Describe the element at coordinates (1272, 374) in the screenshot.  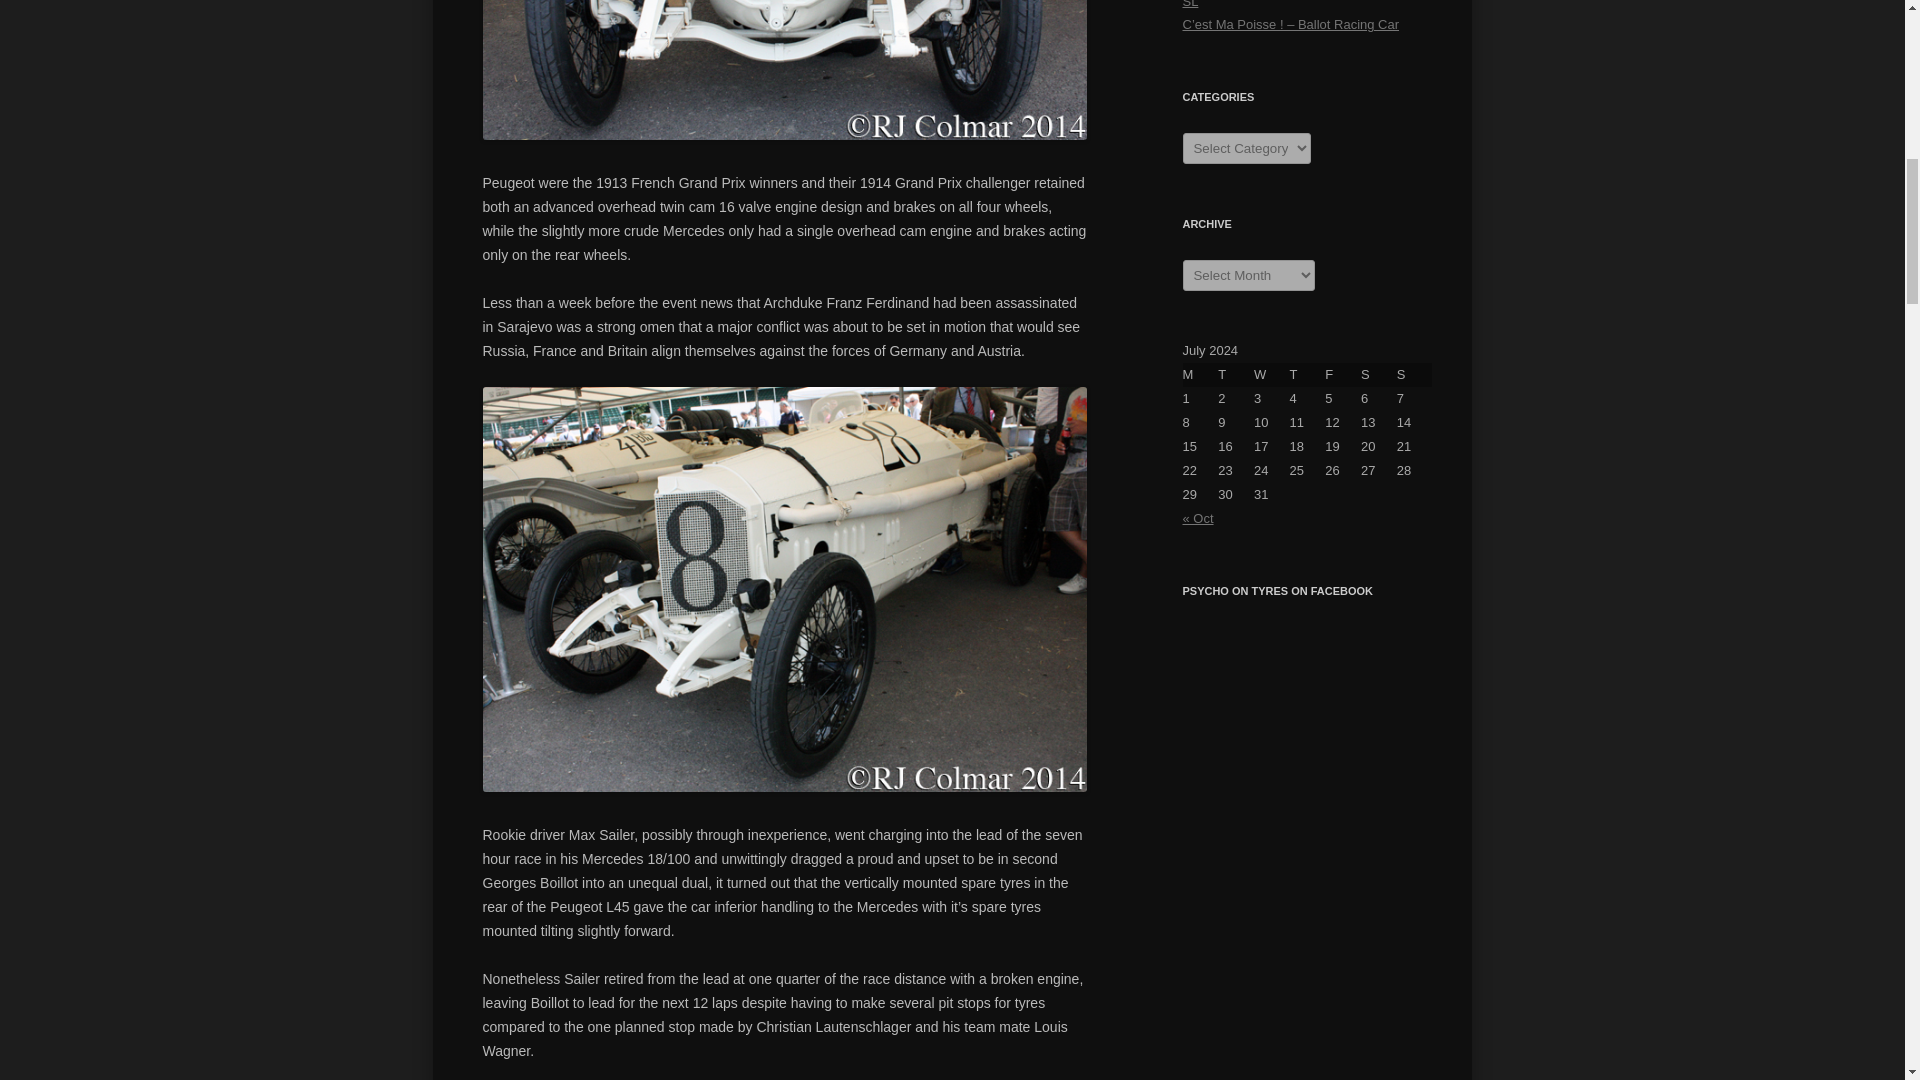
I see `Wednesday` at that location.